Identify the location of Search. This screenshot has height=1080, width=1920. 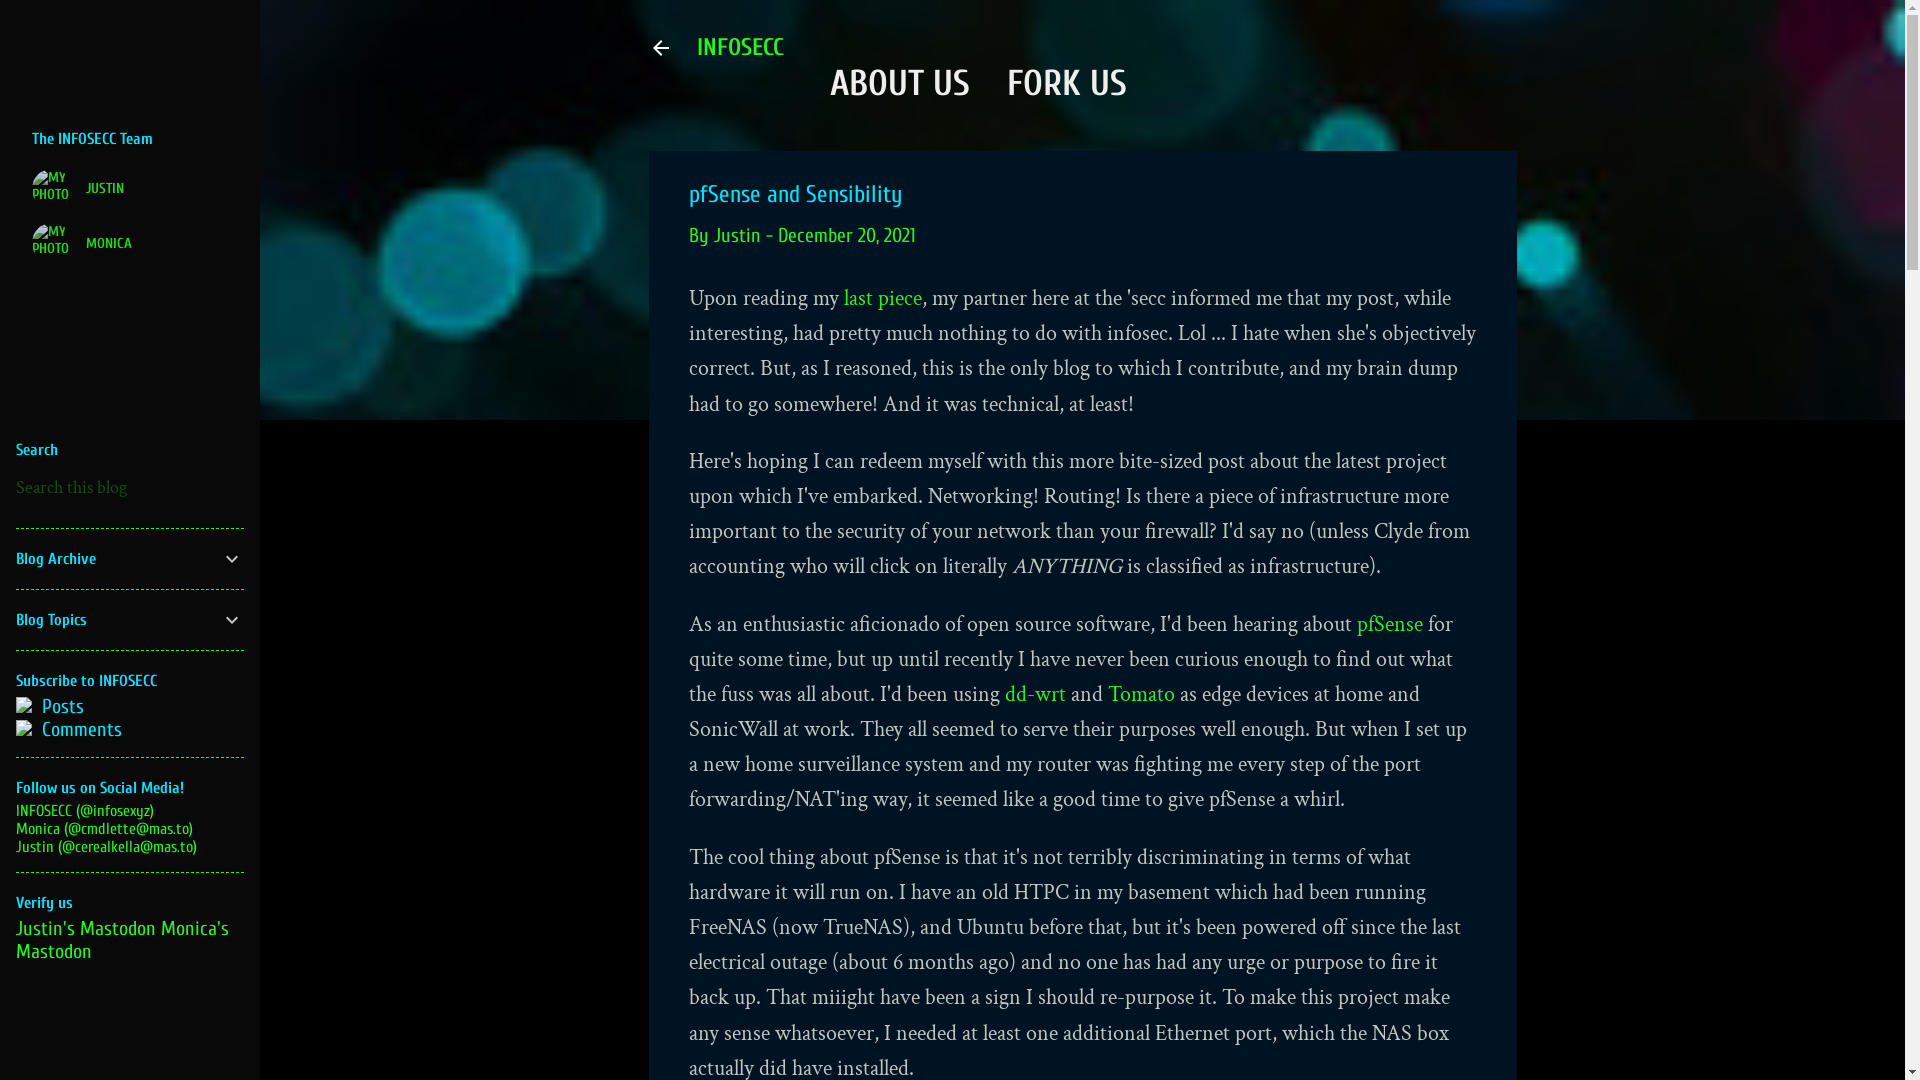
(38, 24).